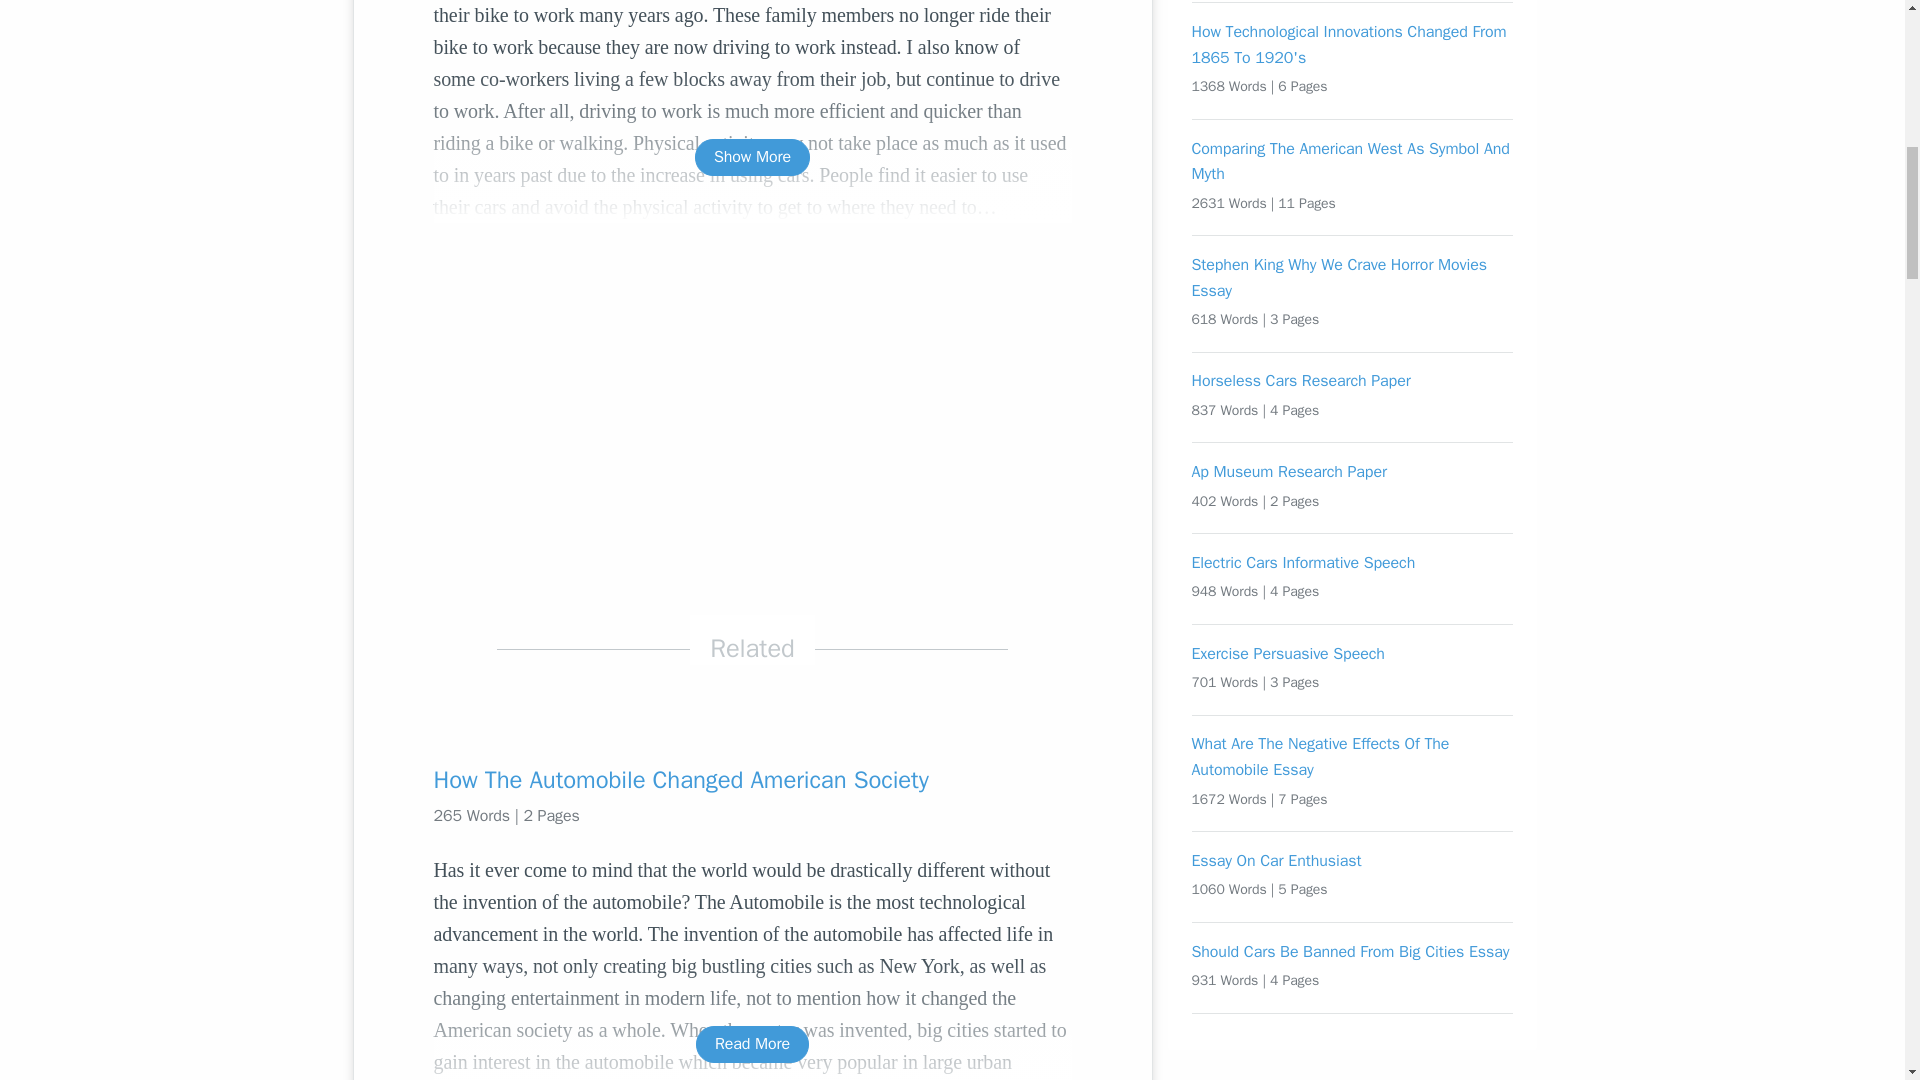 This screenshot has height=1080, width=1920. I want to click on Show More, so click(752, 158).